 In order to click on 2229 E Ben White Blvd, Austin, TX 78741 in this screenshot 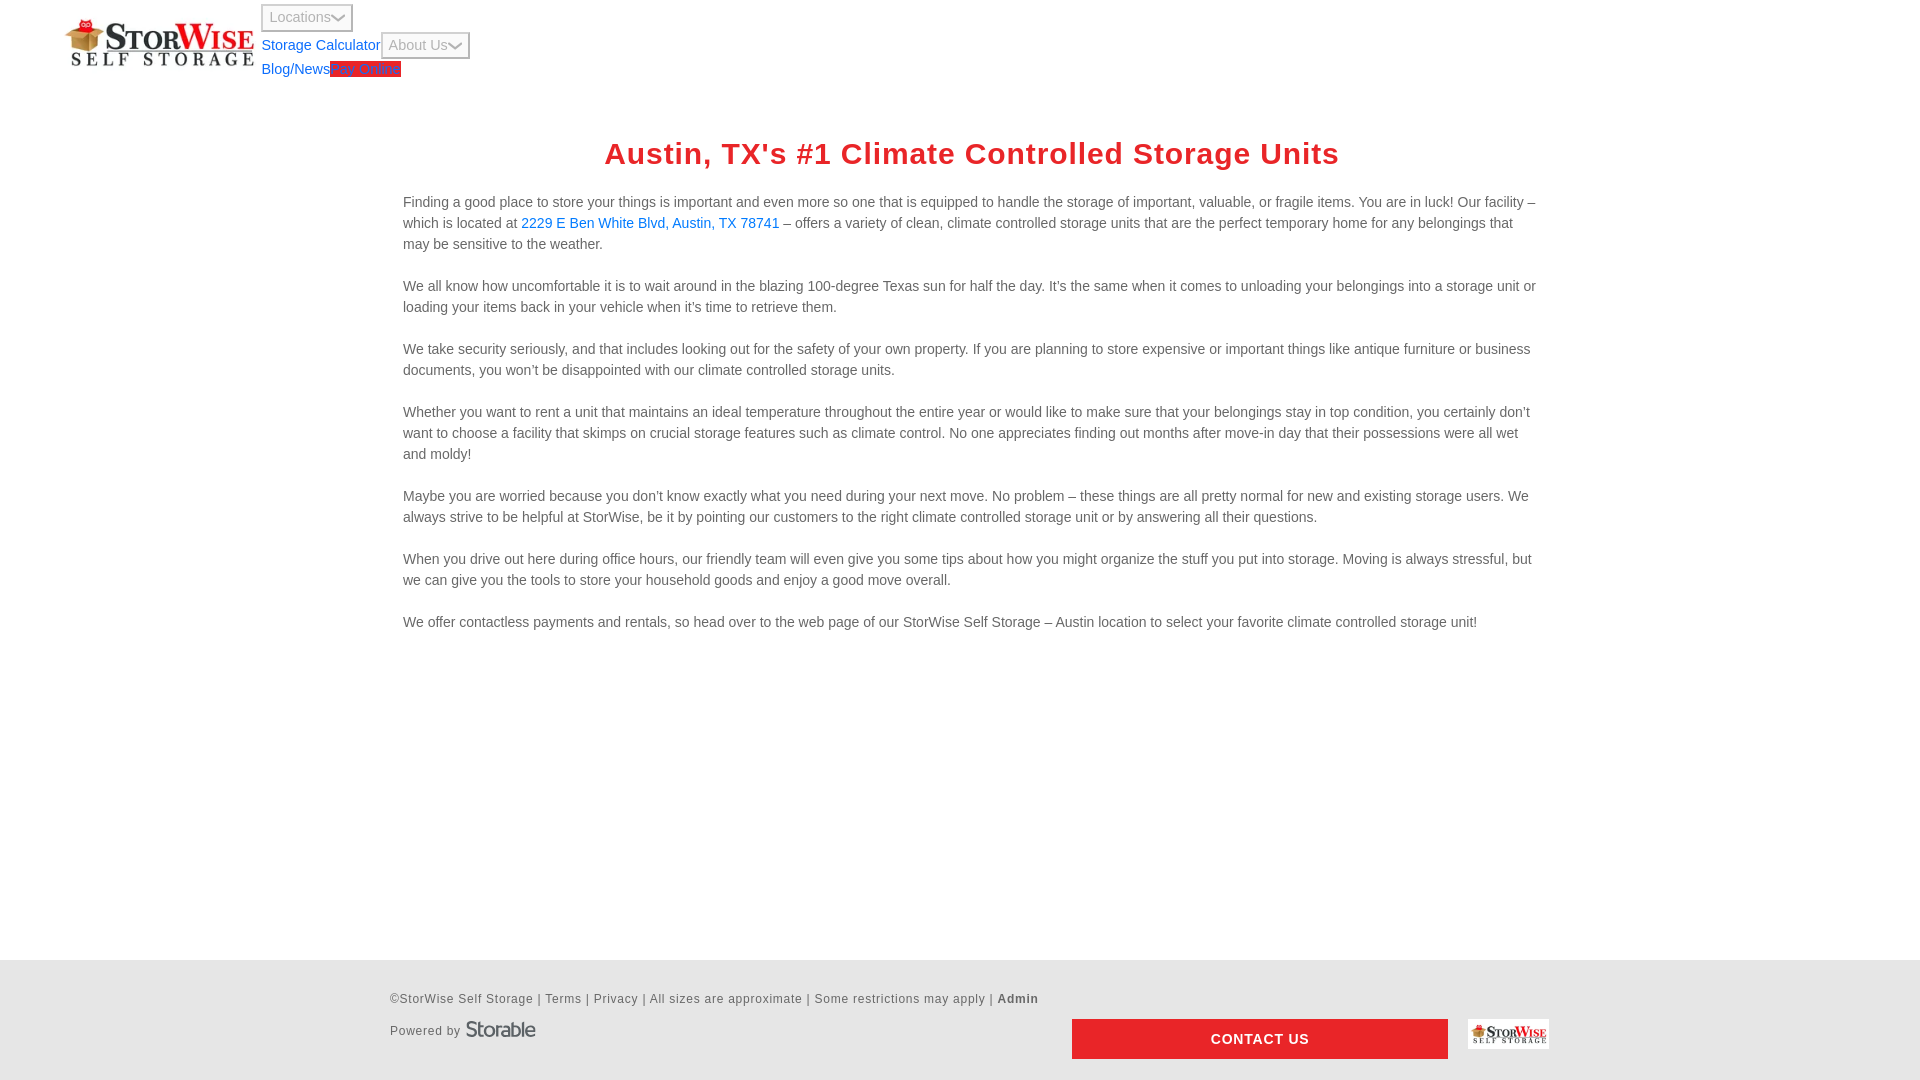, I will do `click(650, 222)`.